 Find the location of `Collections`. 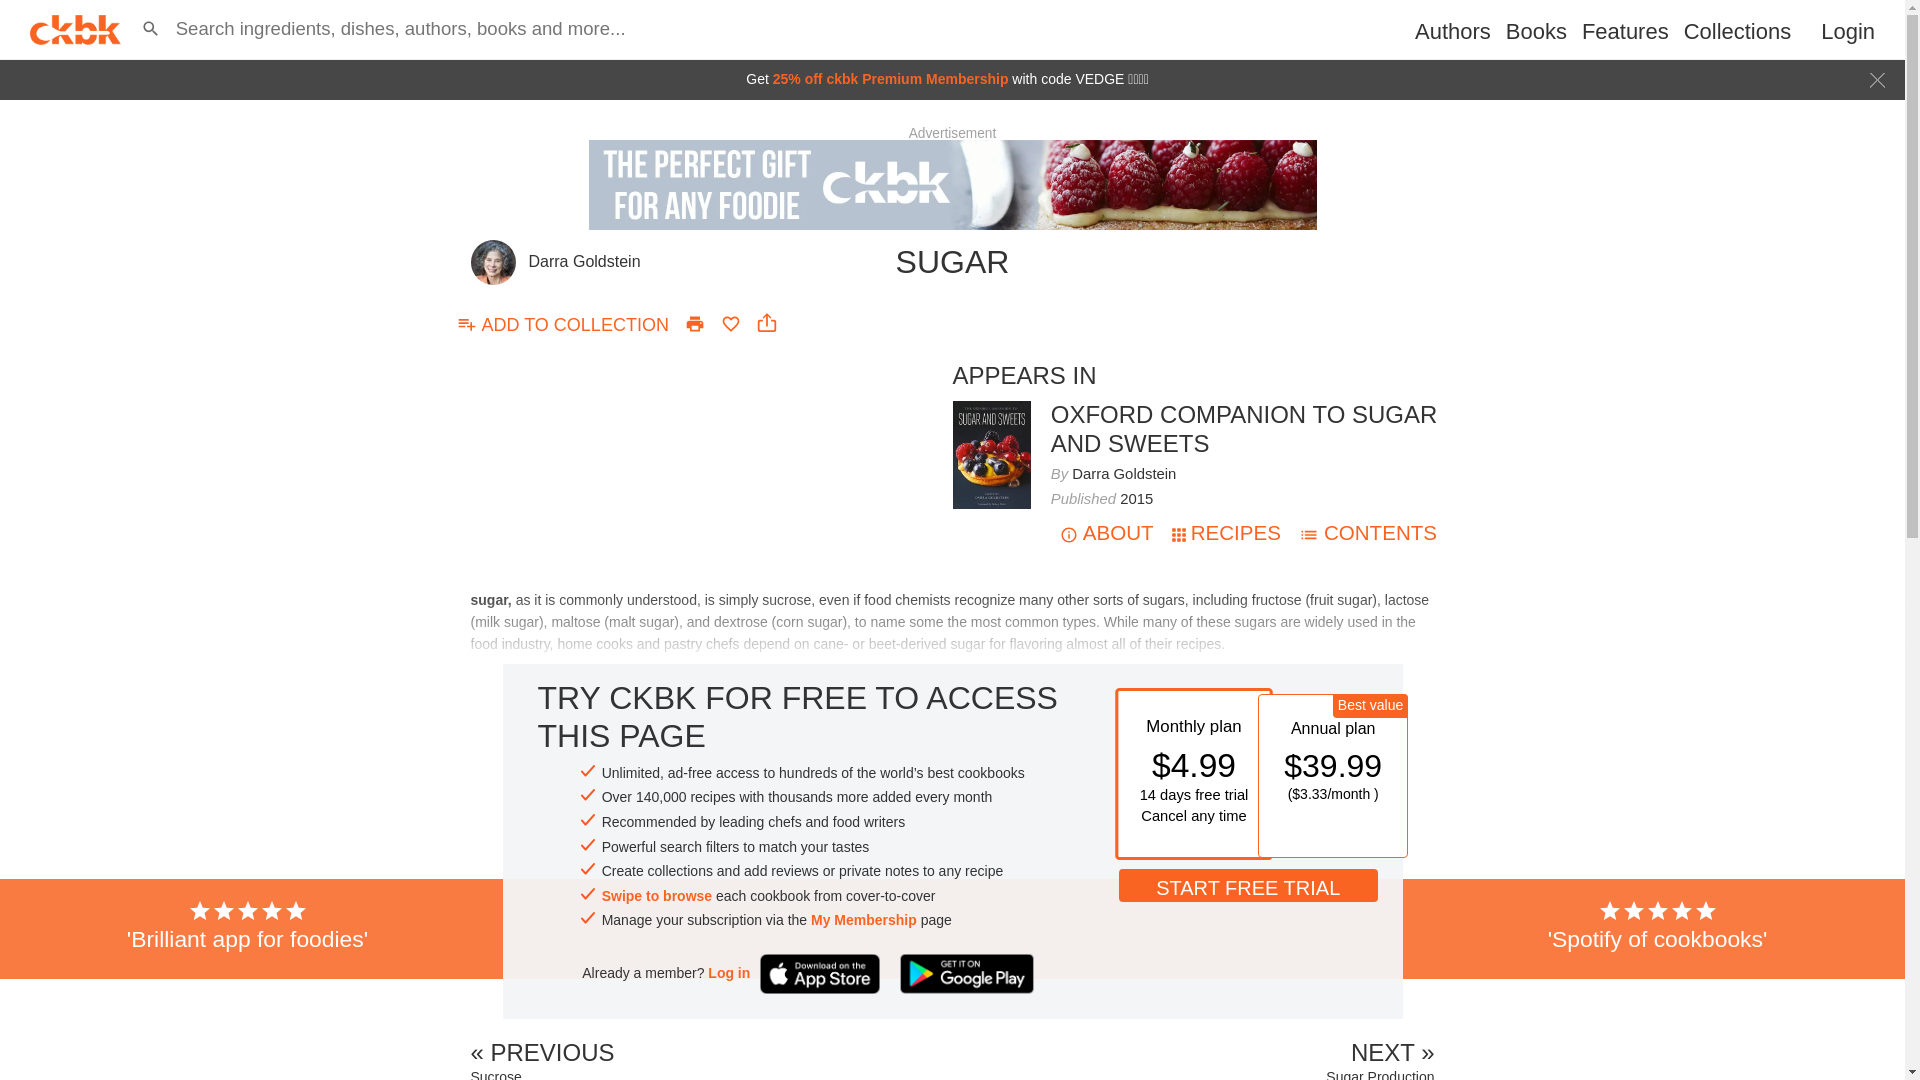

Collections is located at coordinates (1737, 32).